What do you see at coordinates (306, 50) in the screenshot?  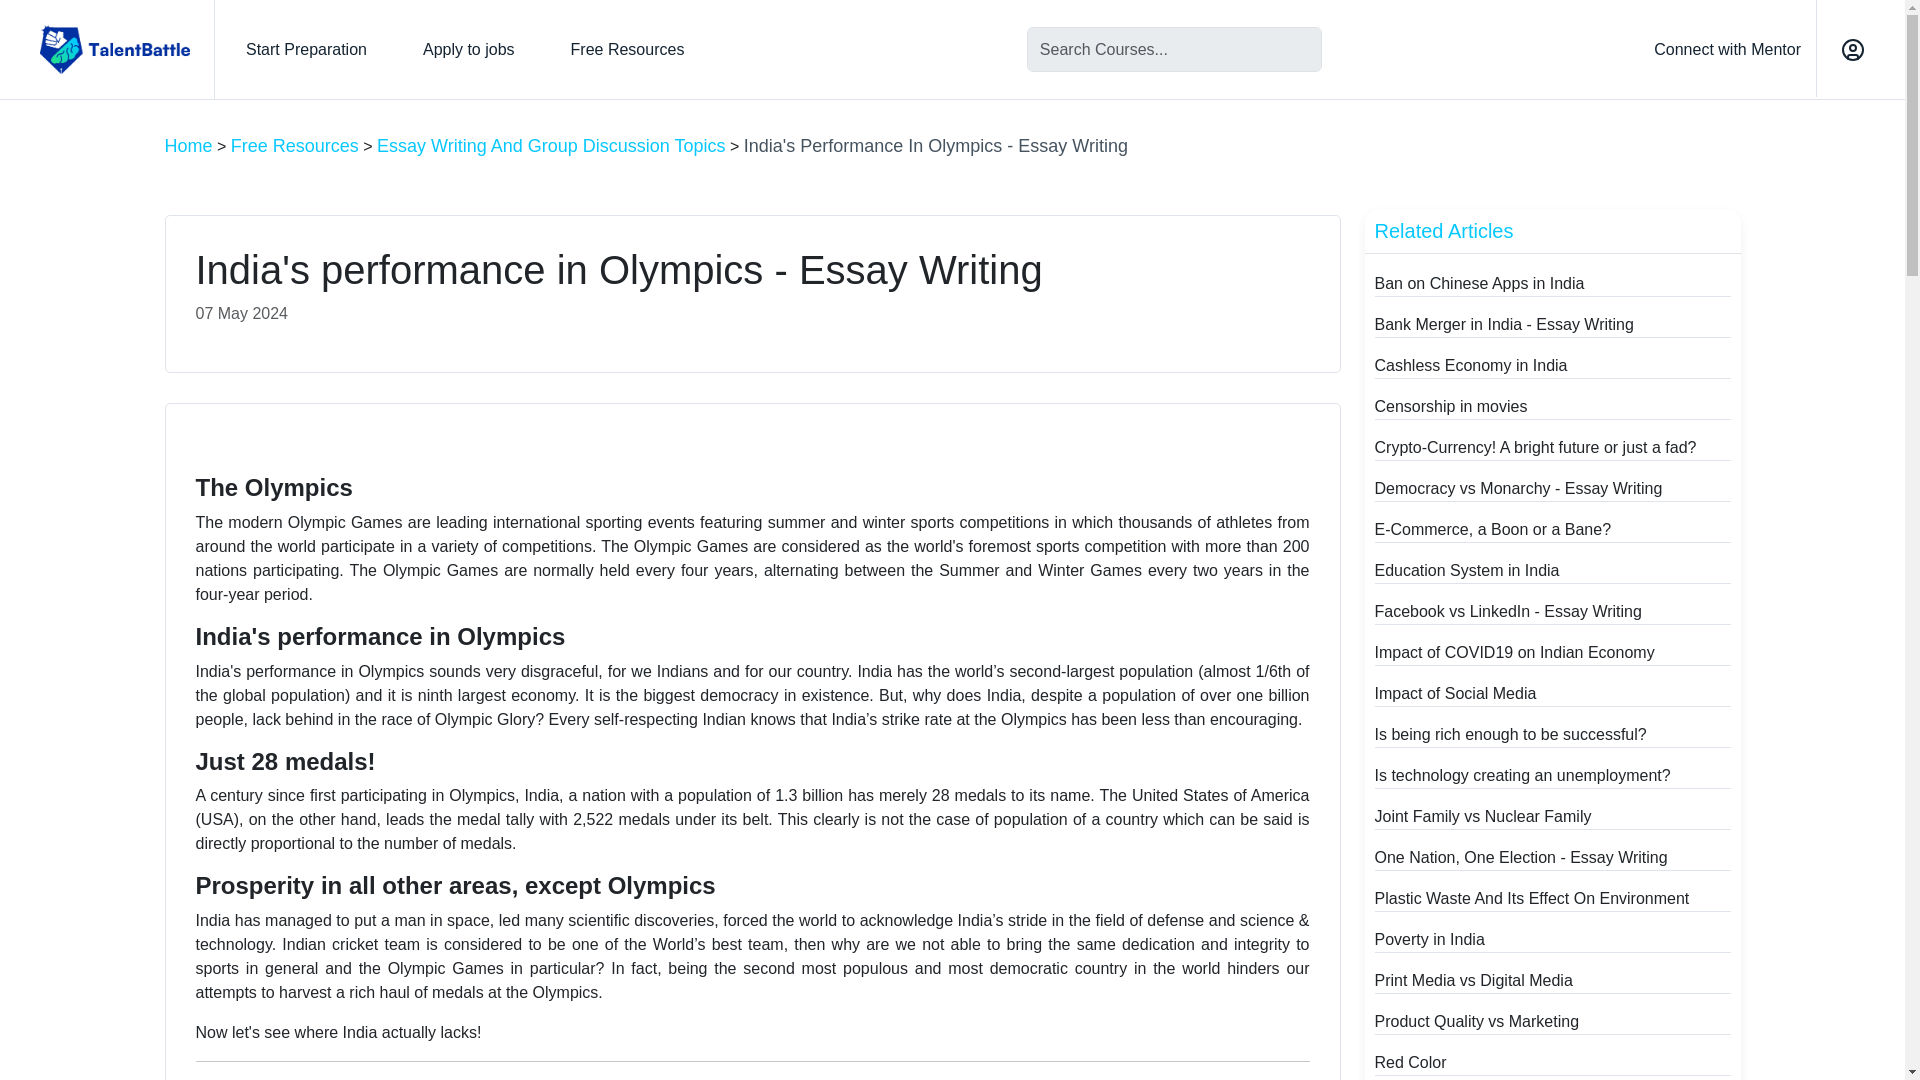 I see `Start Preparation` at bounding box center [306, 50].